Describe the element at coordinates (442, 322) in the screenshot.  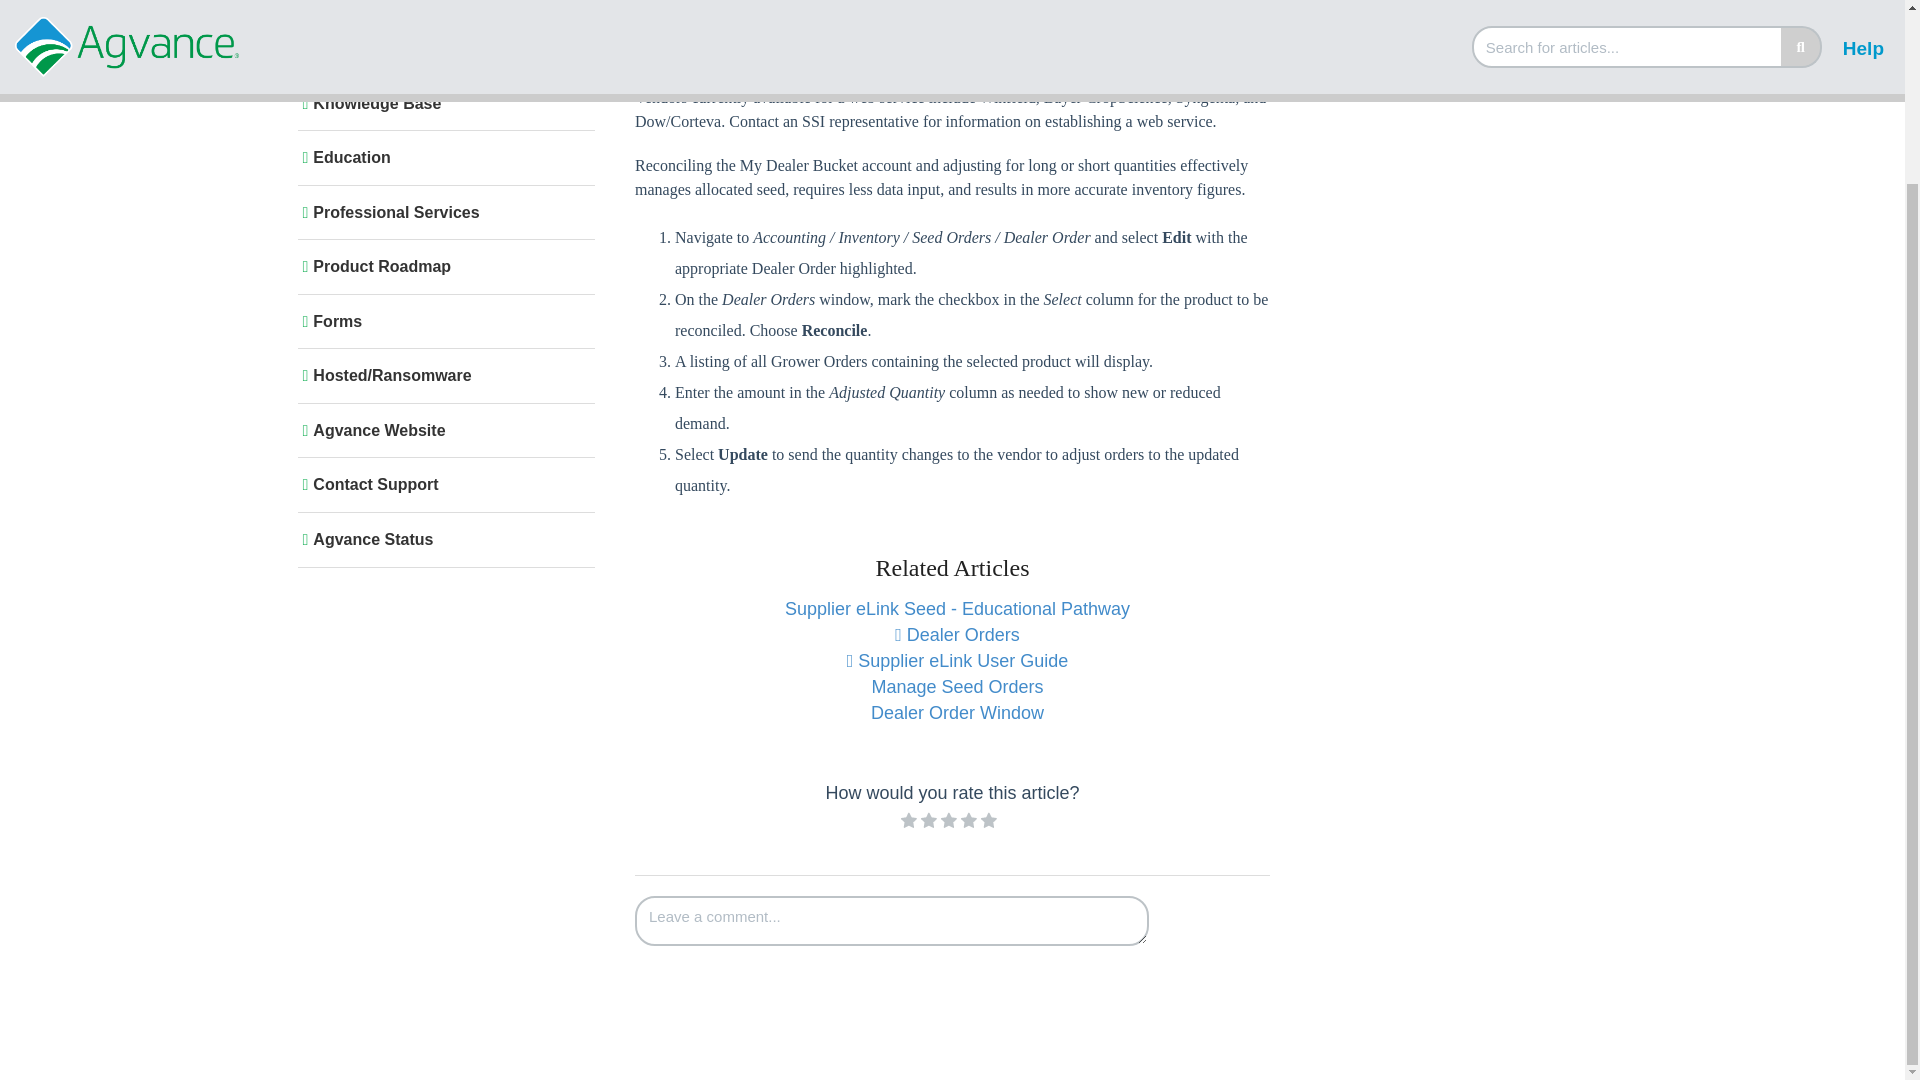
I see `Forms` at that location.